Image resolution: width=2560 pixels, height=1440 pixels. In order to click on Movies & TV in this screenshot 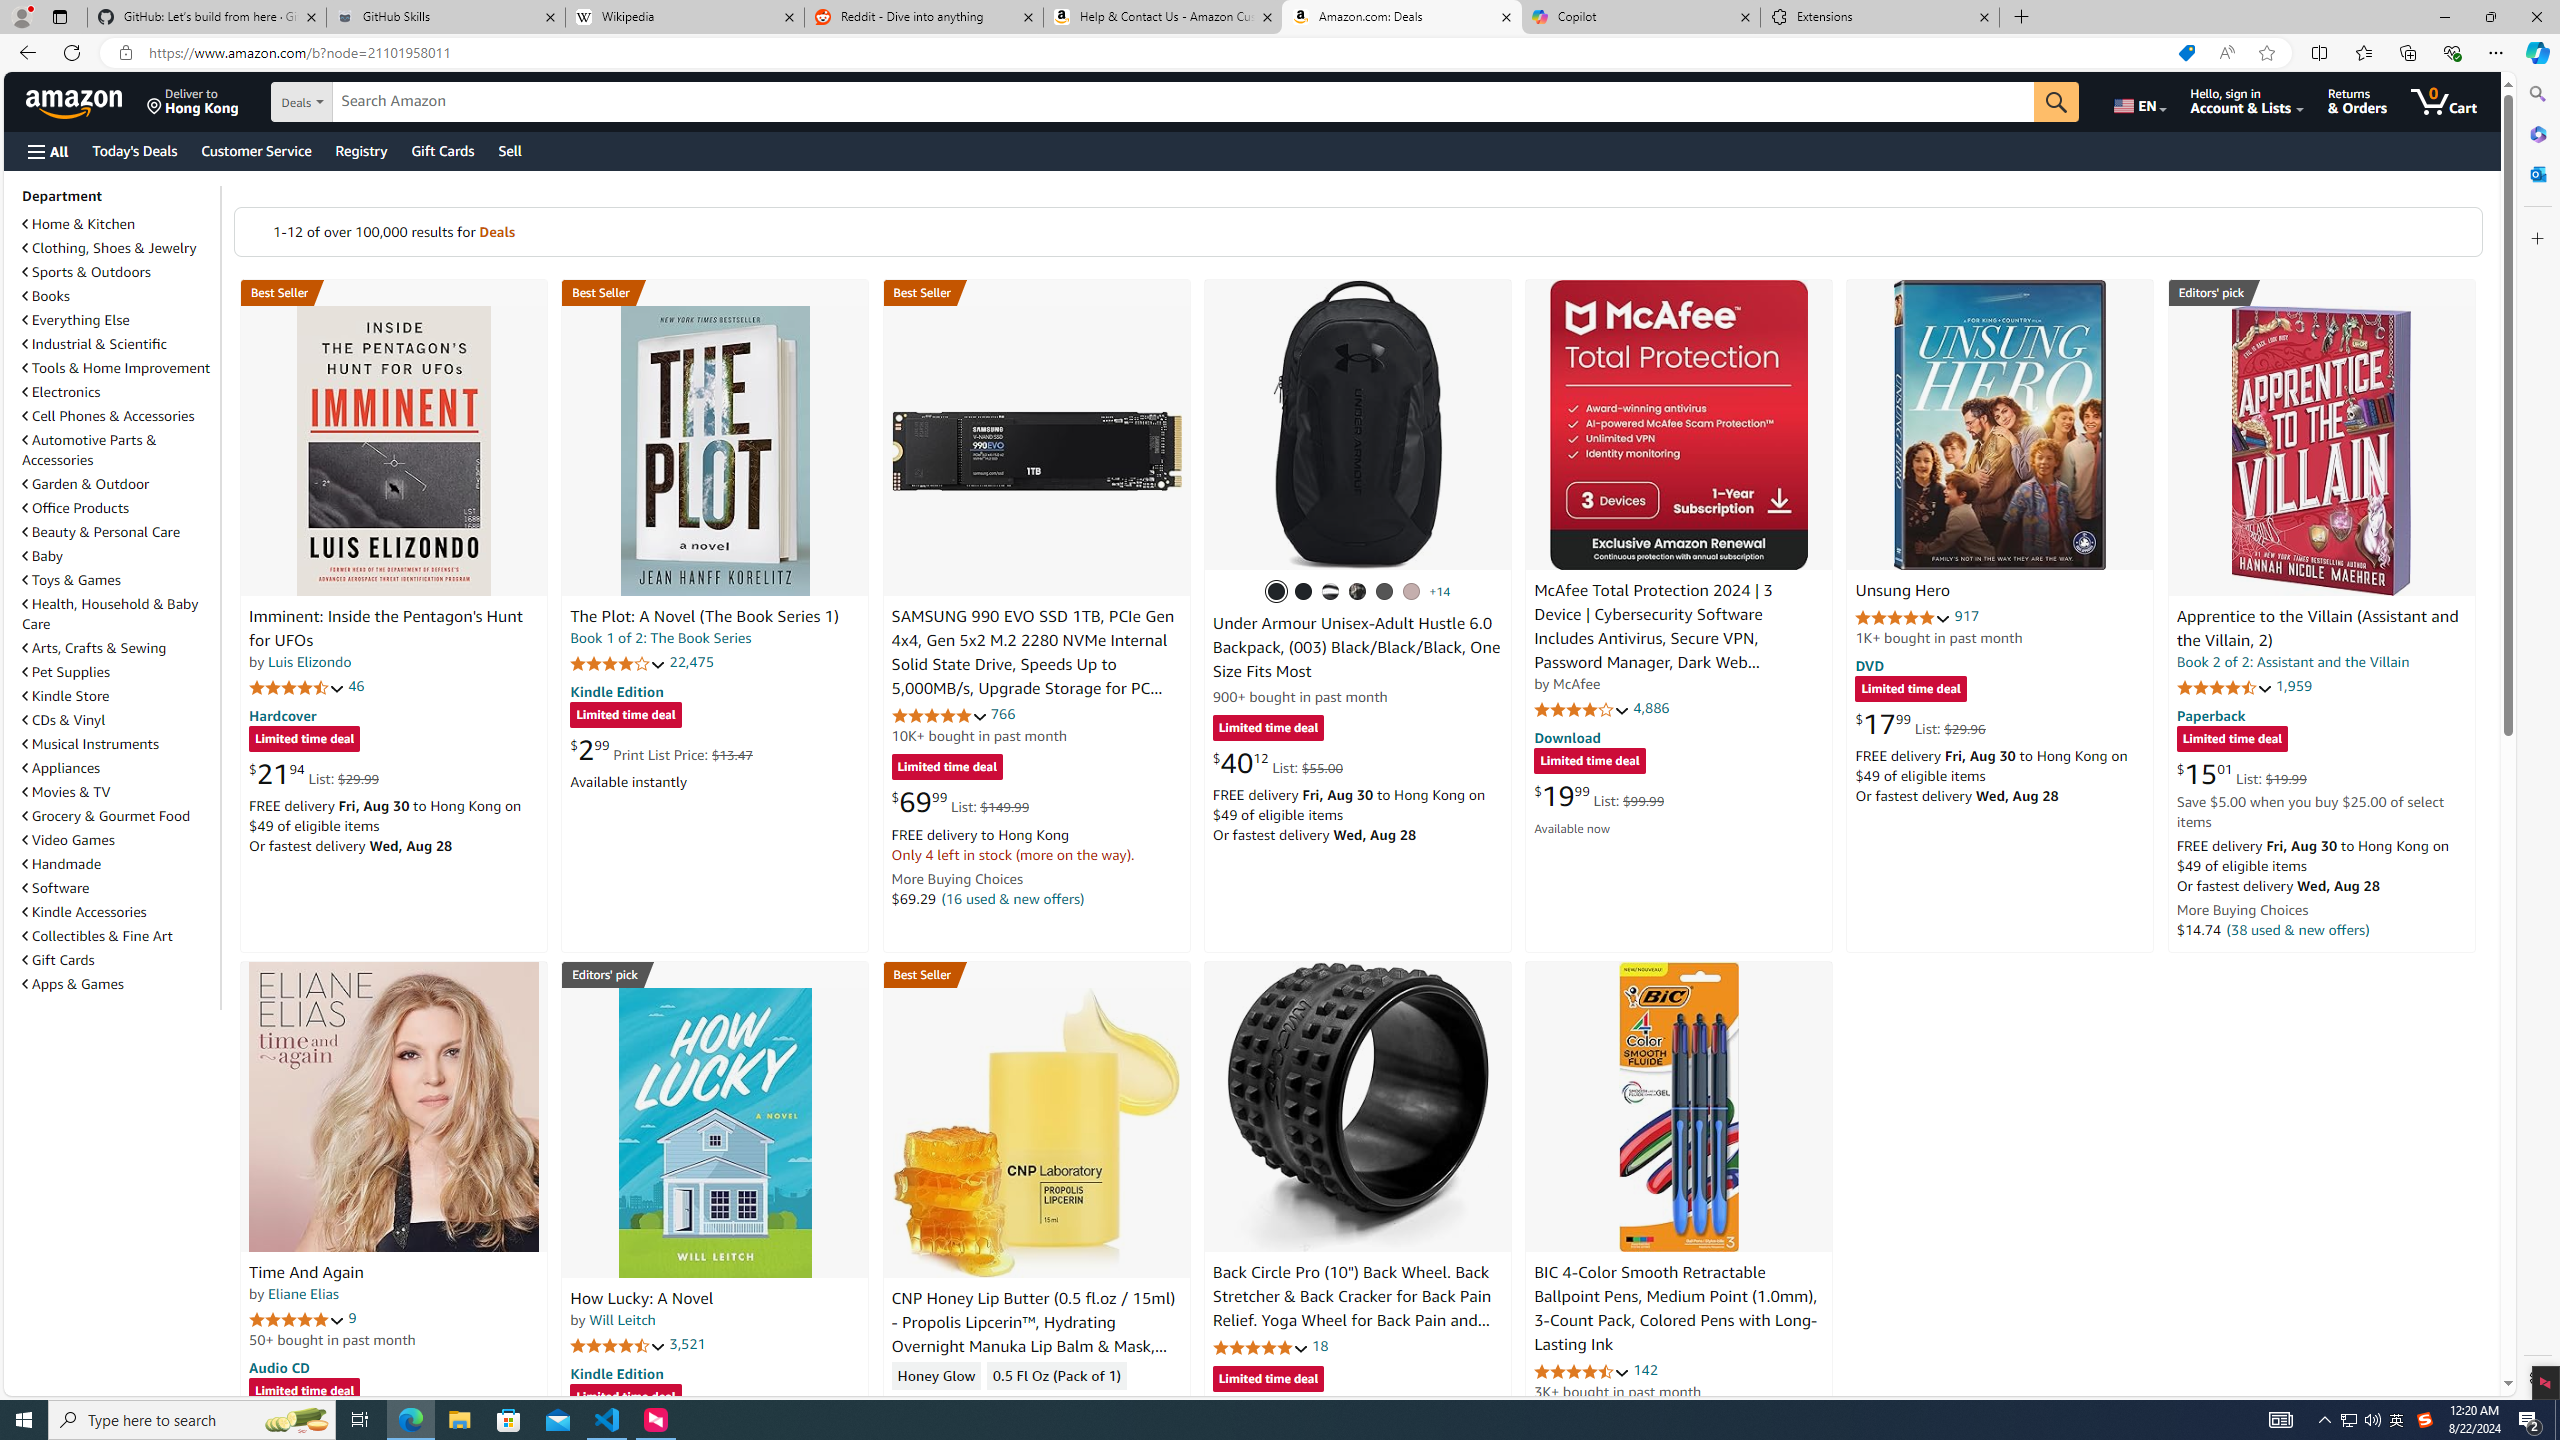, I will do `click(66, 792)`.